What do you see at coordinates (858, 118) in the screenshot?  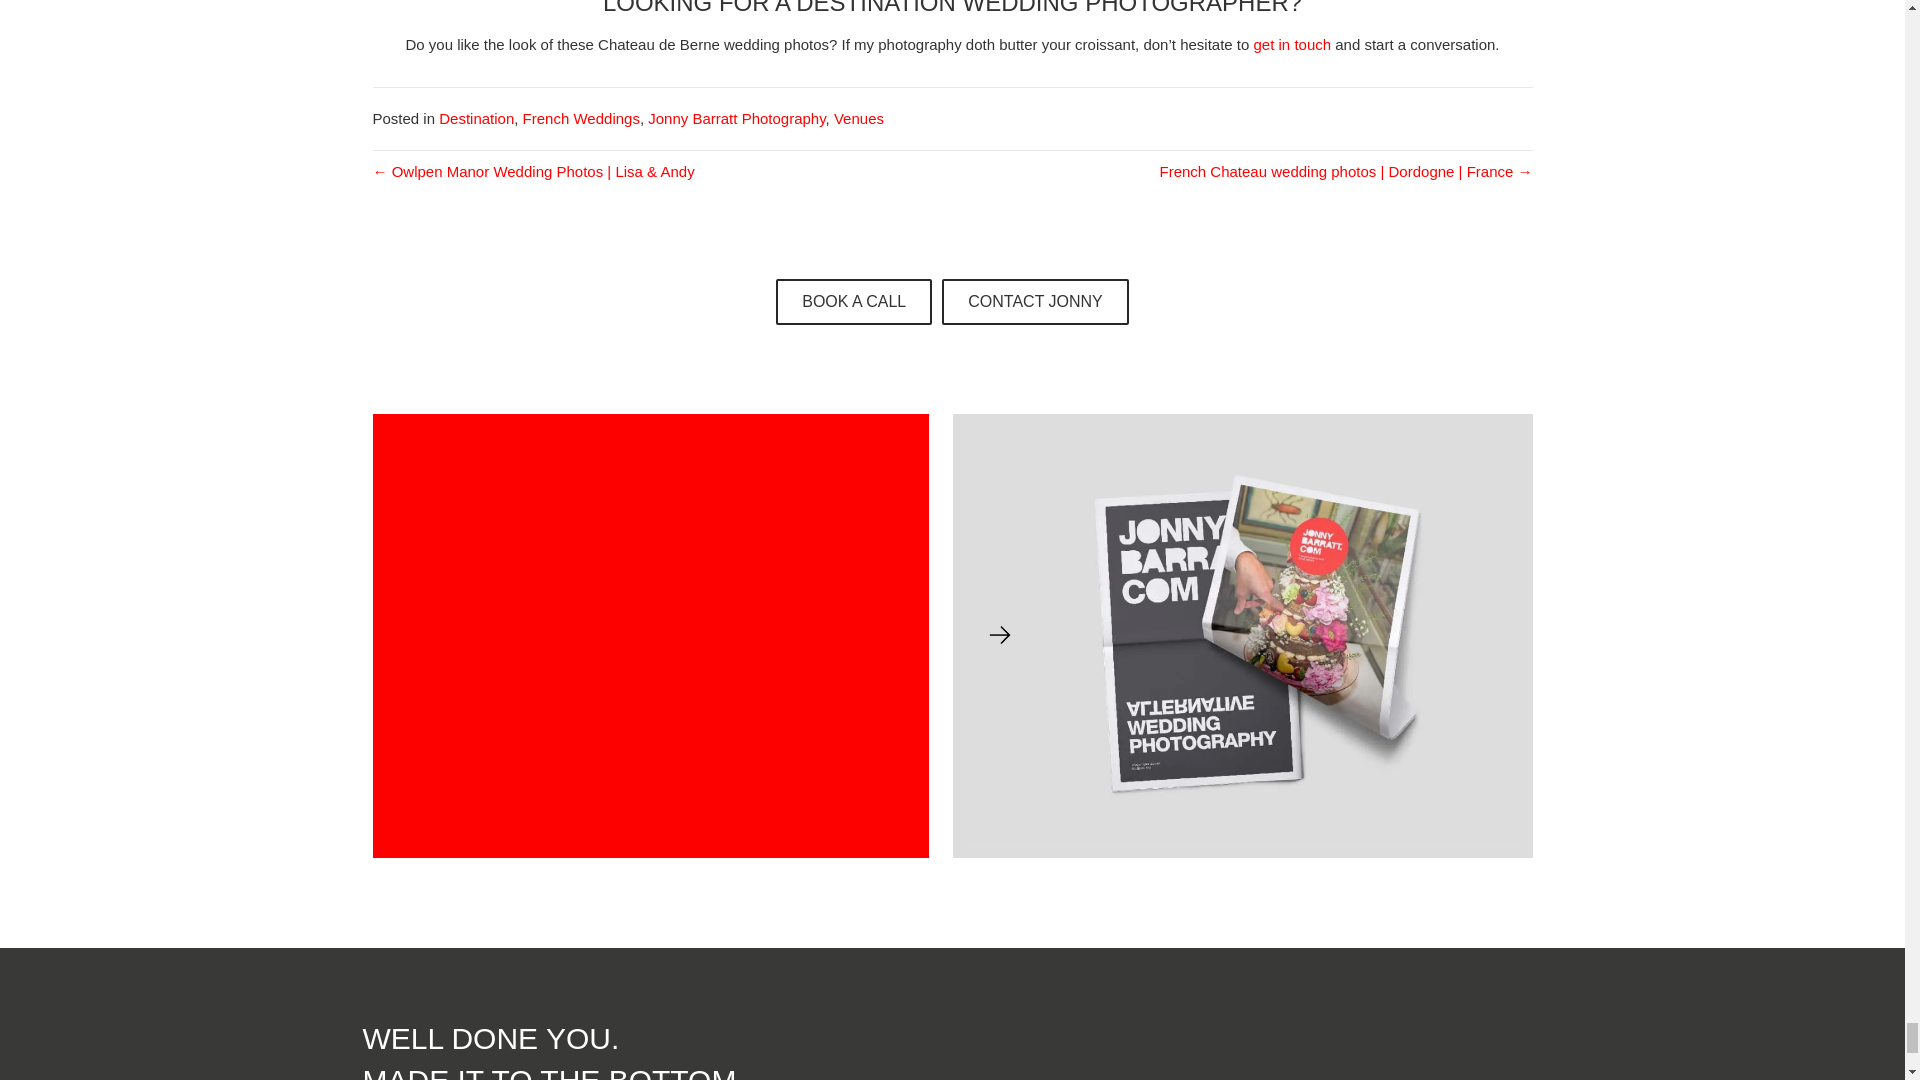 I see `Venues` at bounding box center [858, 118].